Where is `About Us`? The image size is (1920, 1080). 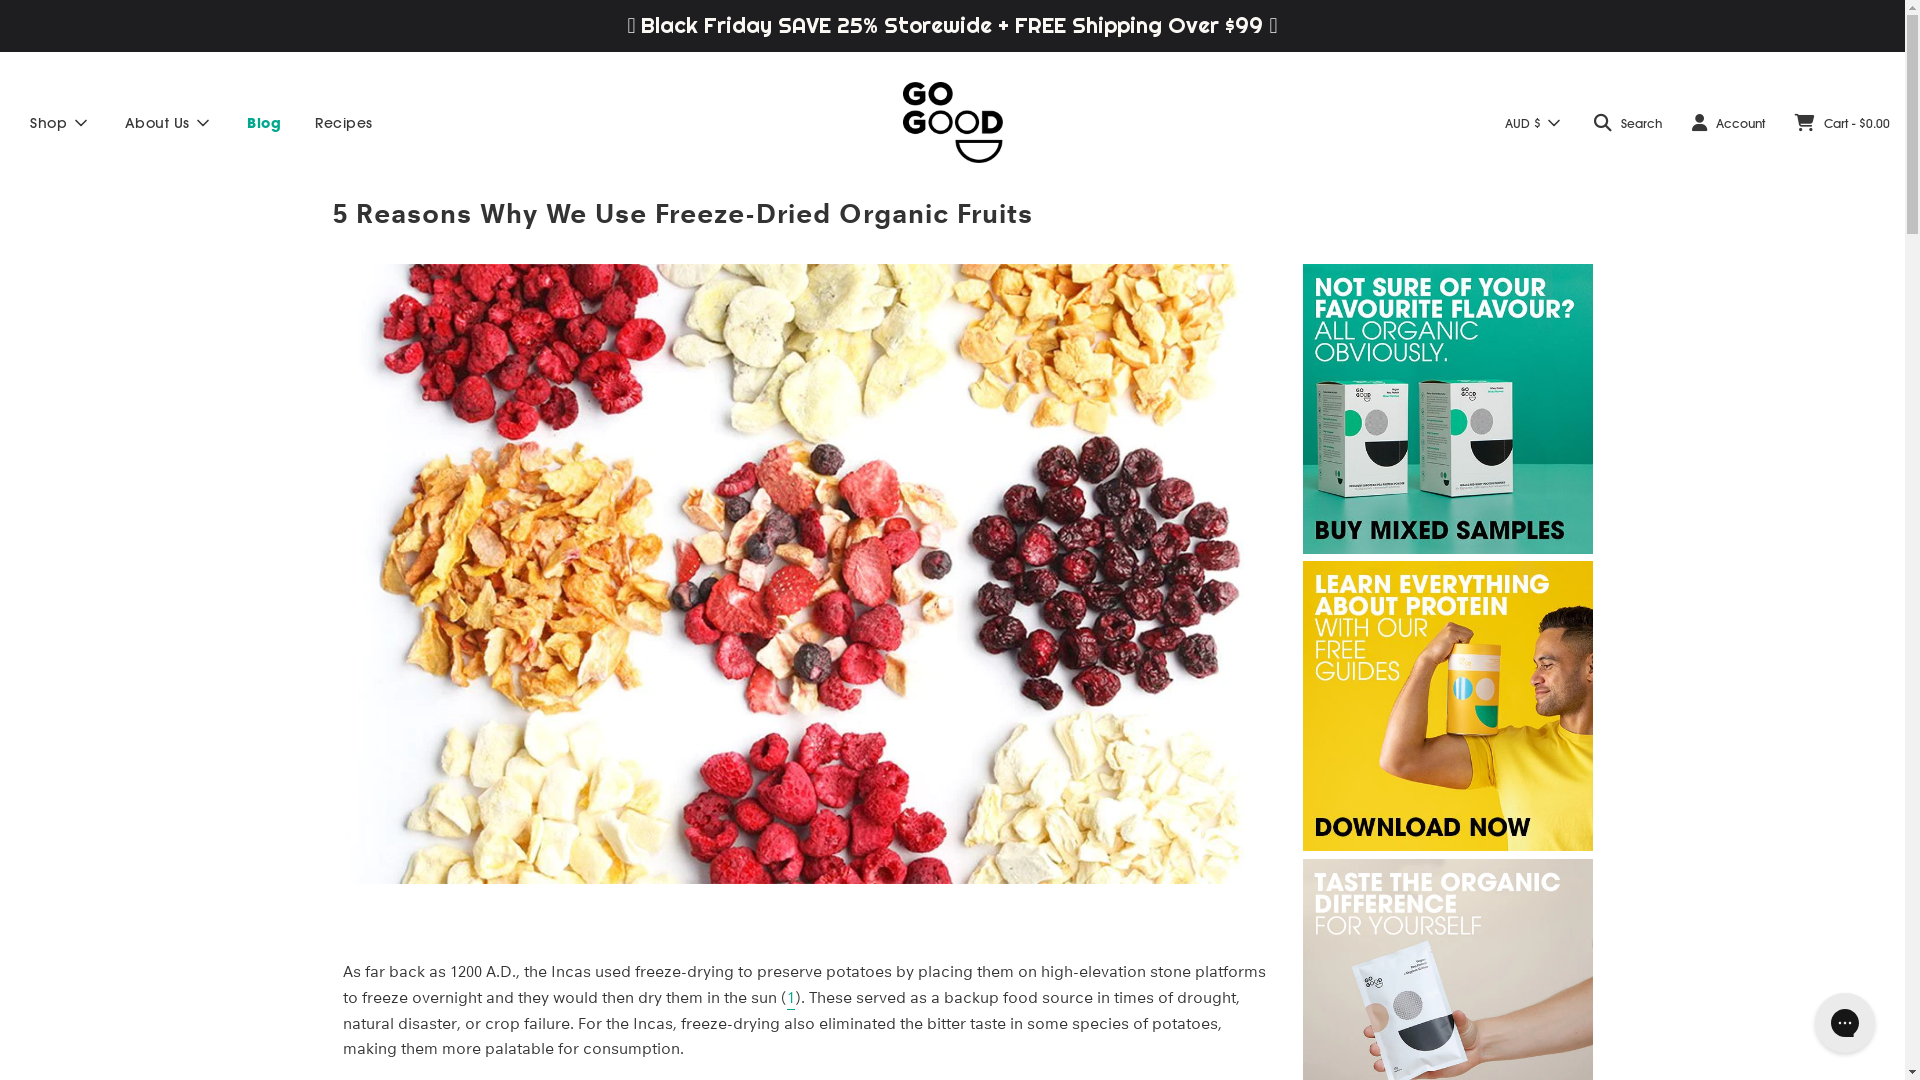
About Us is located at coordinates (170, 123).